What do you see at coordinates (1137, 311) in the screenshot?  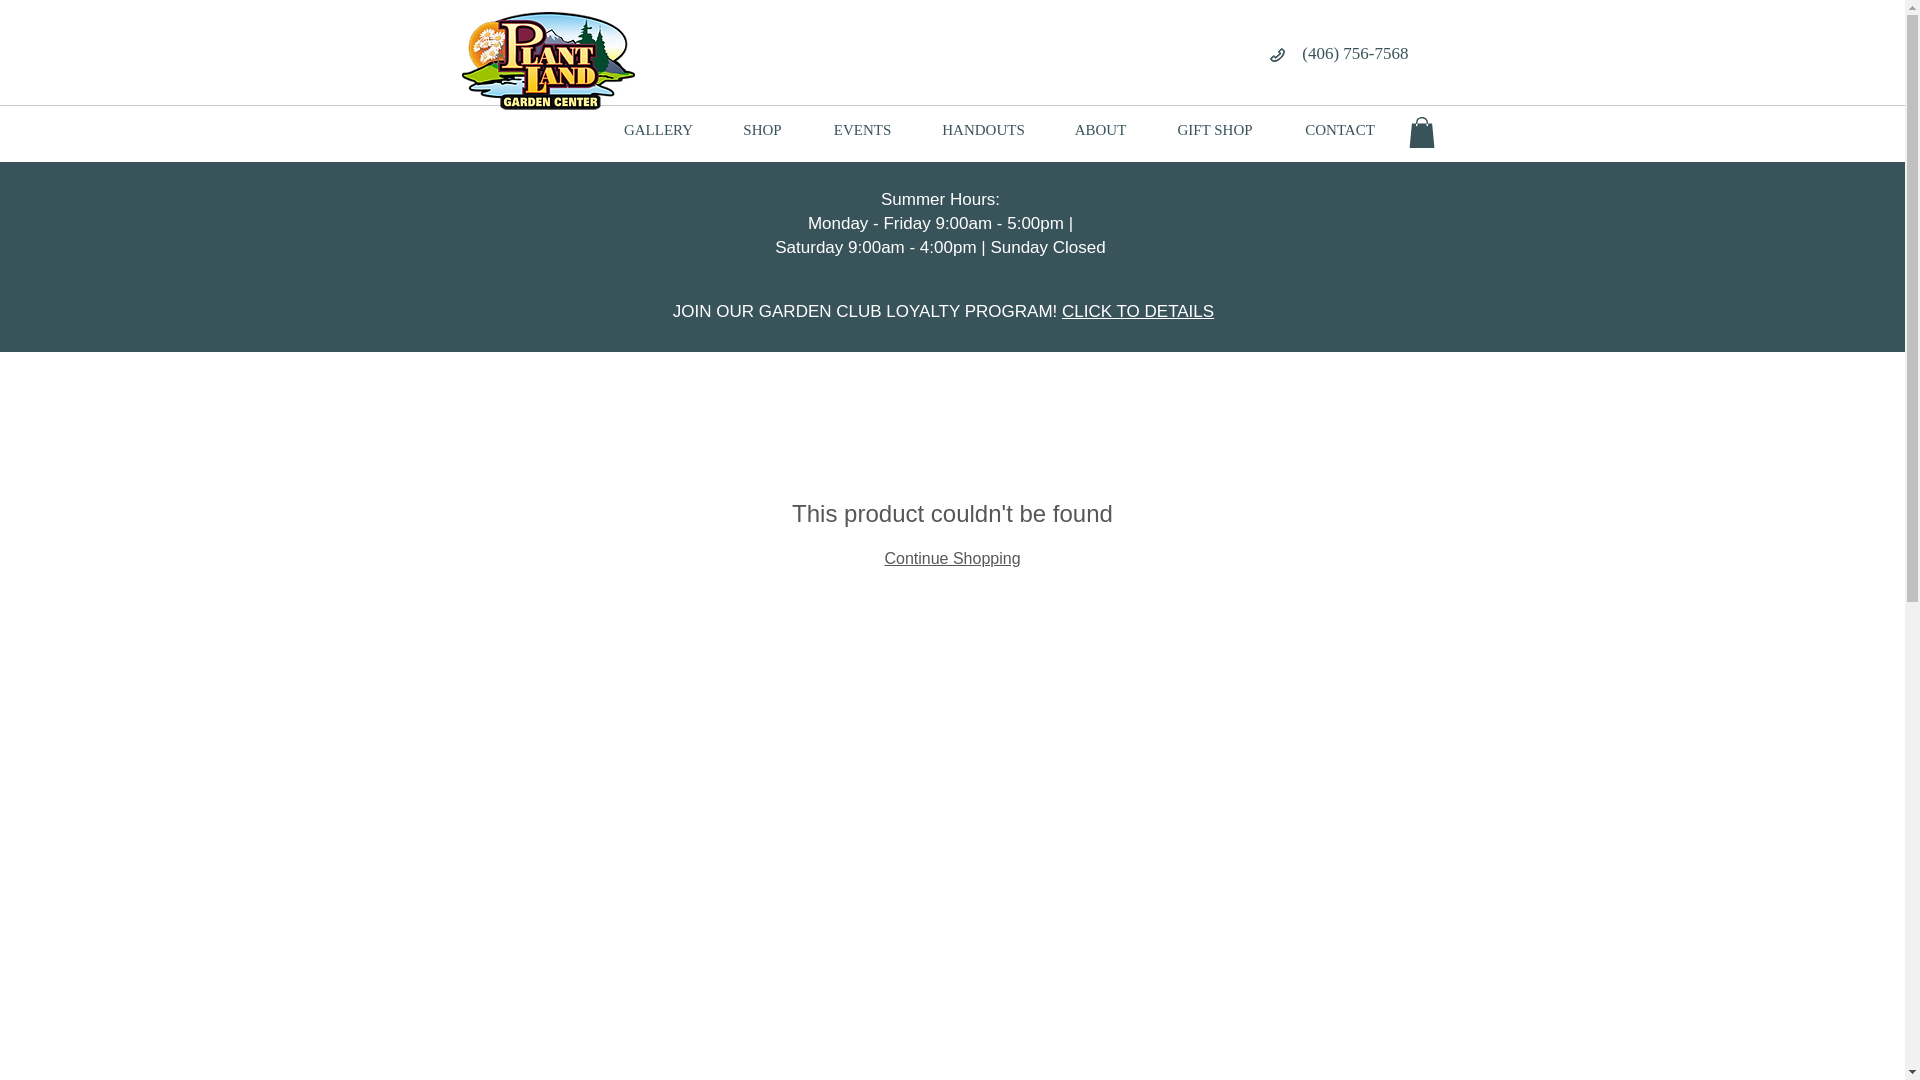 I see `CLICK TO DETAILS` at bounding box center [1137, 311].